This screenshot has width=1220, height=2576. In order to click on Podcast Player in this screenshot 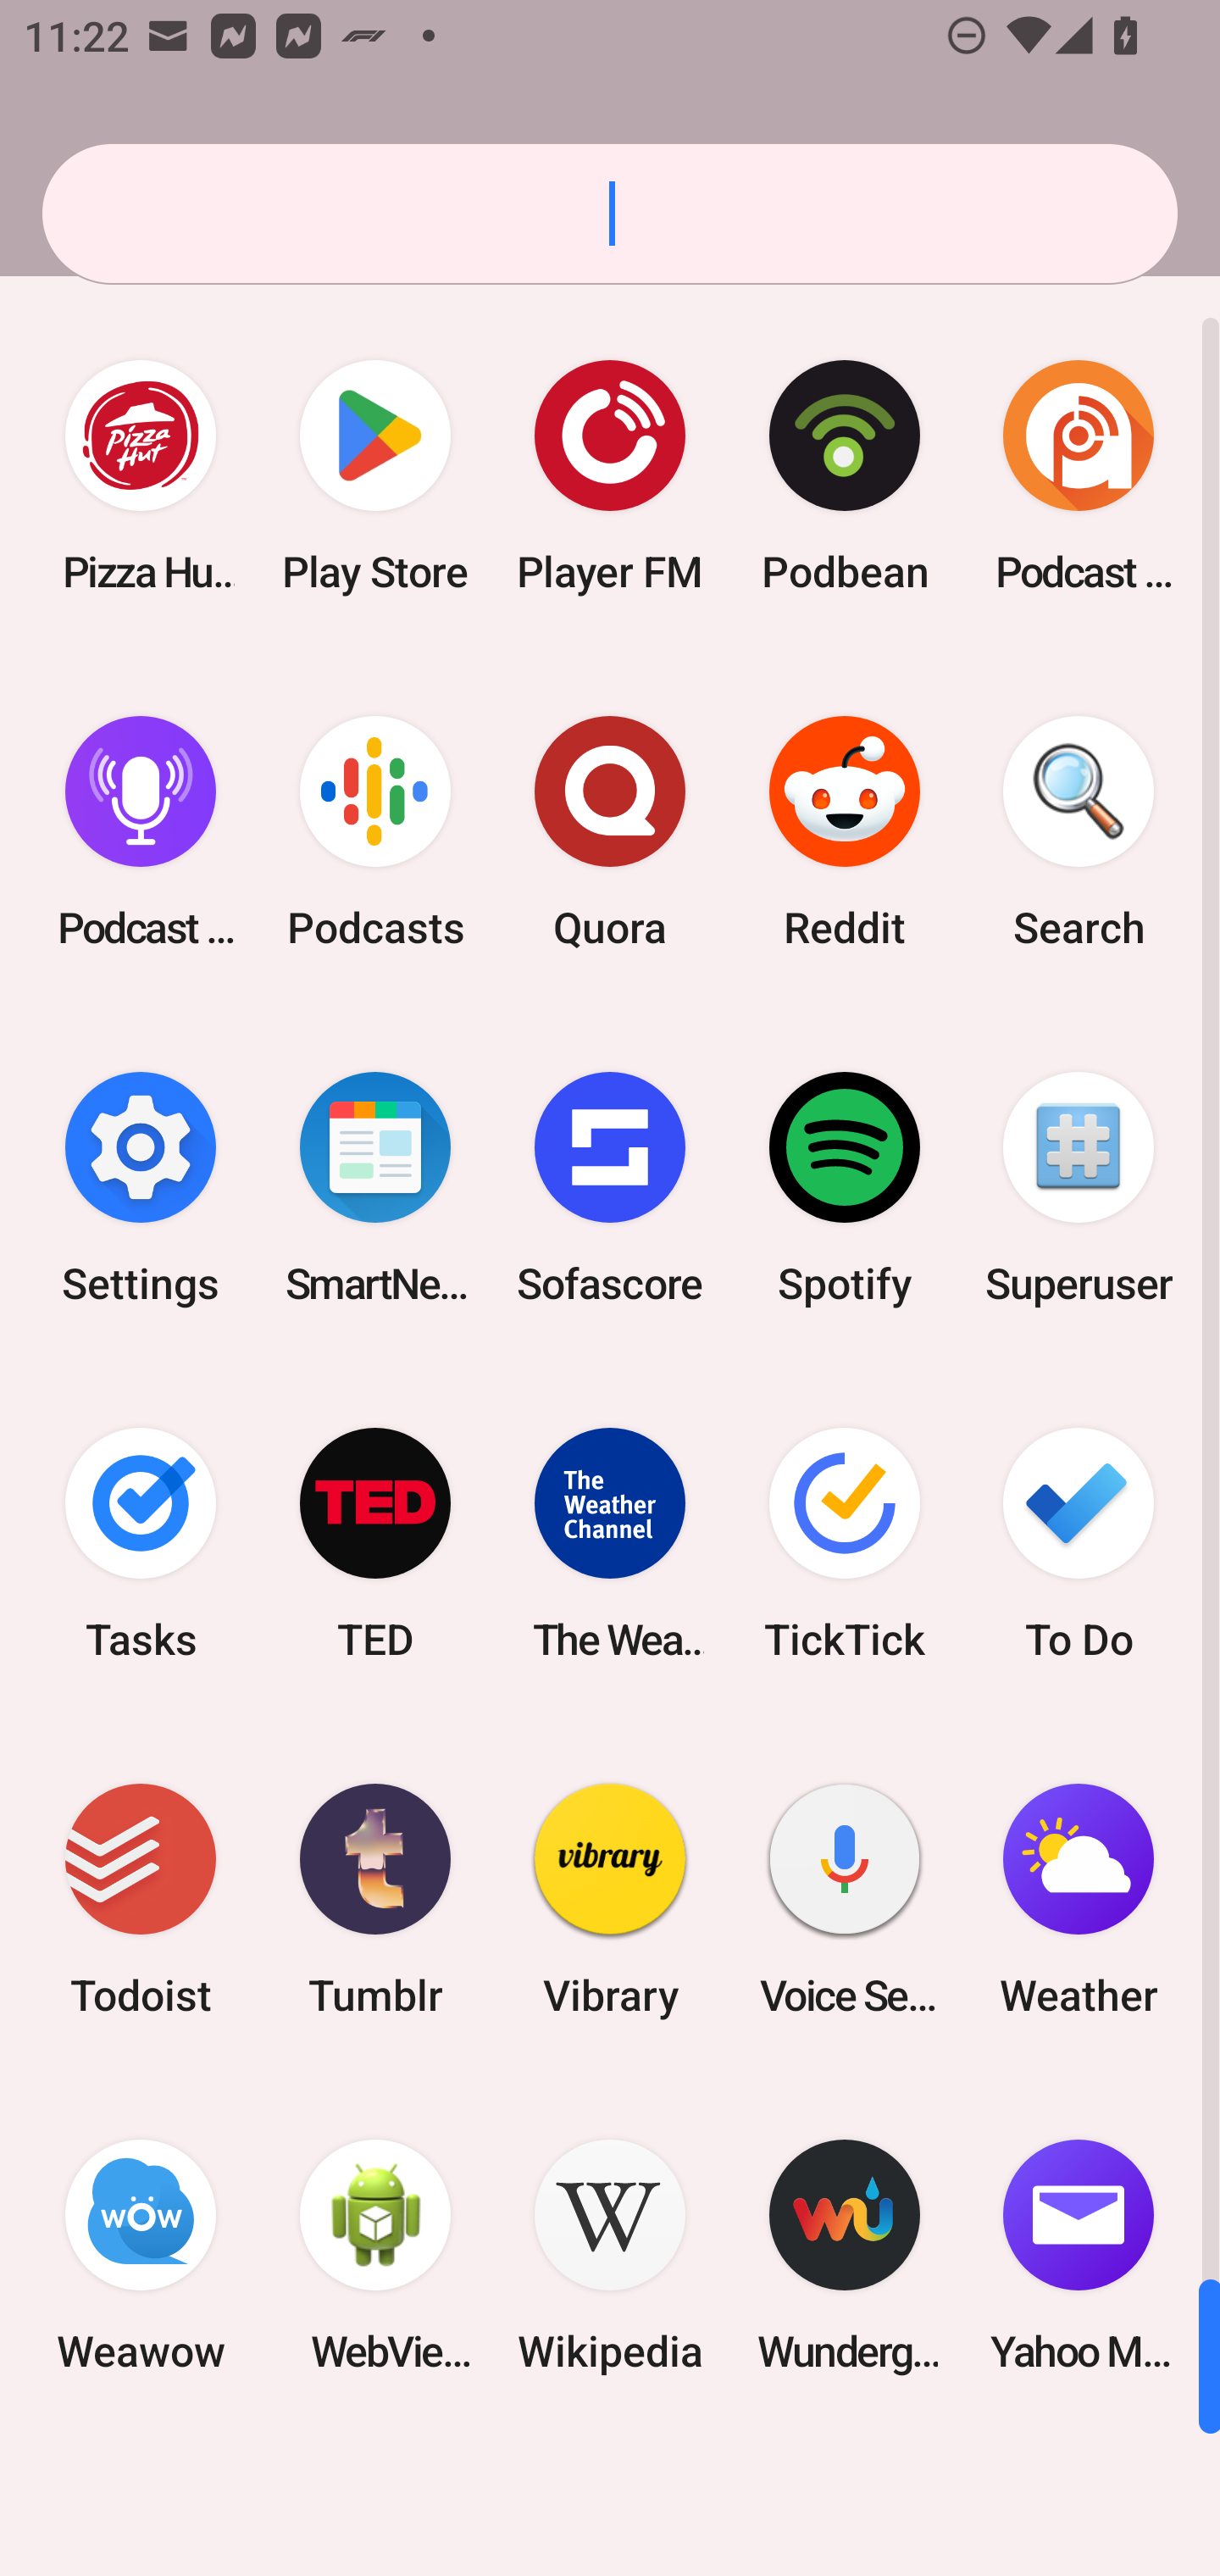, I will do `click(141, 832)`.